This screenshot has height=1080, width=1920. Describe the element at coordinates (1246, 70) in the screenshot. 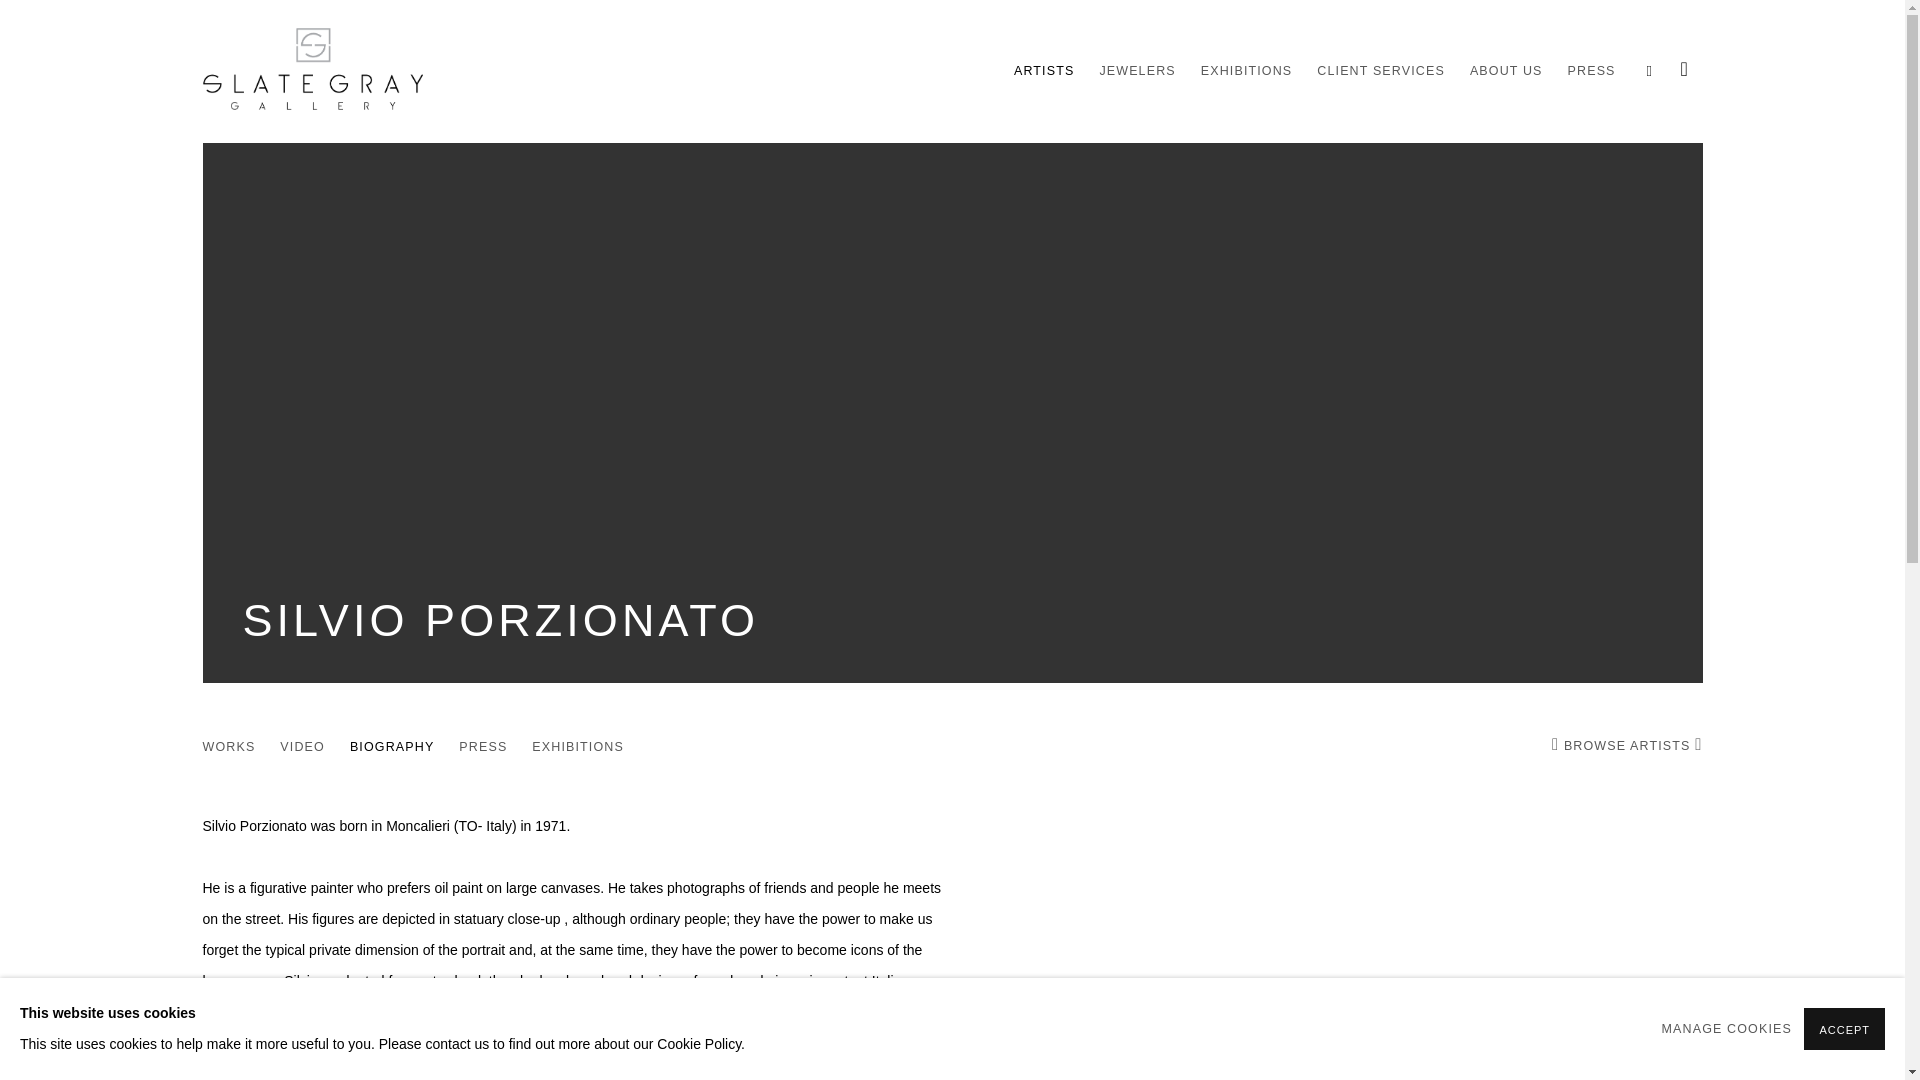

I see `EXHIBITIONS` at that location.